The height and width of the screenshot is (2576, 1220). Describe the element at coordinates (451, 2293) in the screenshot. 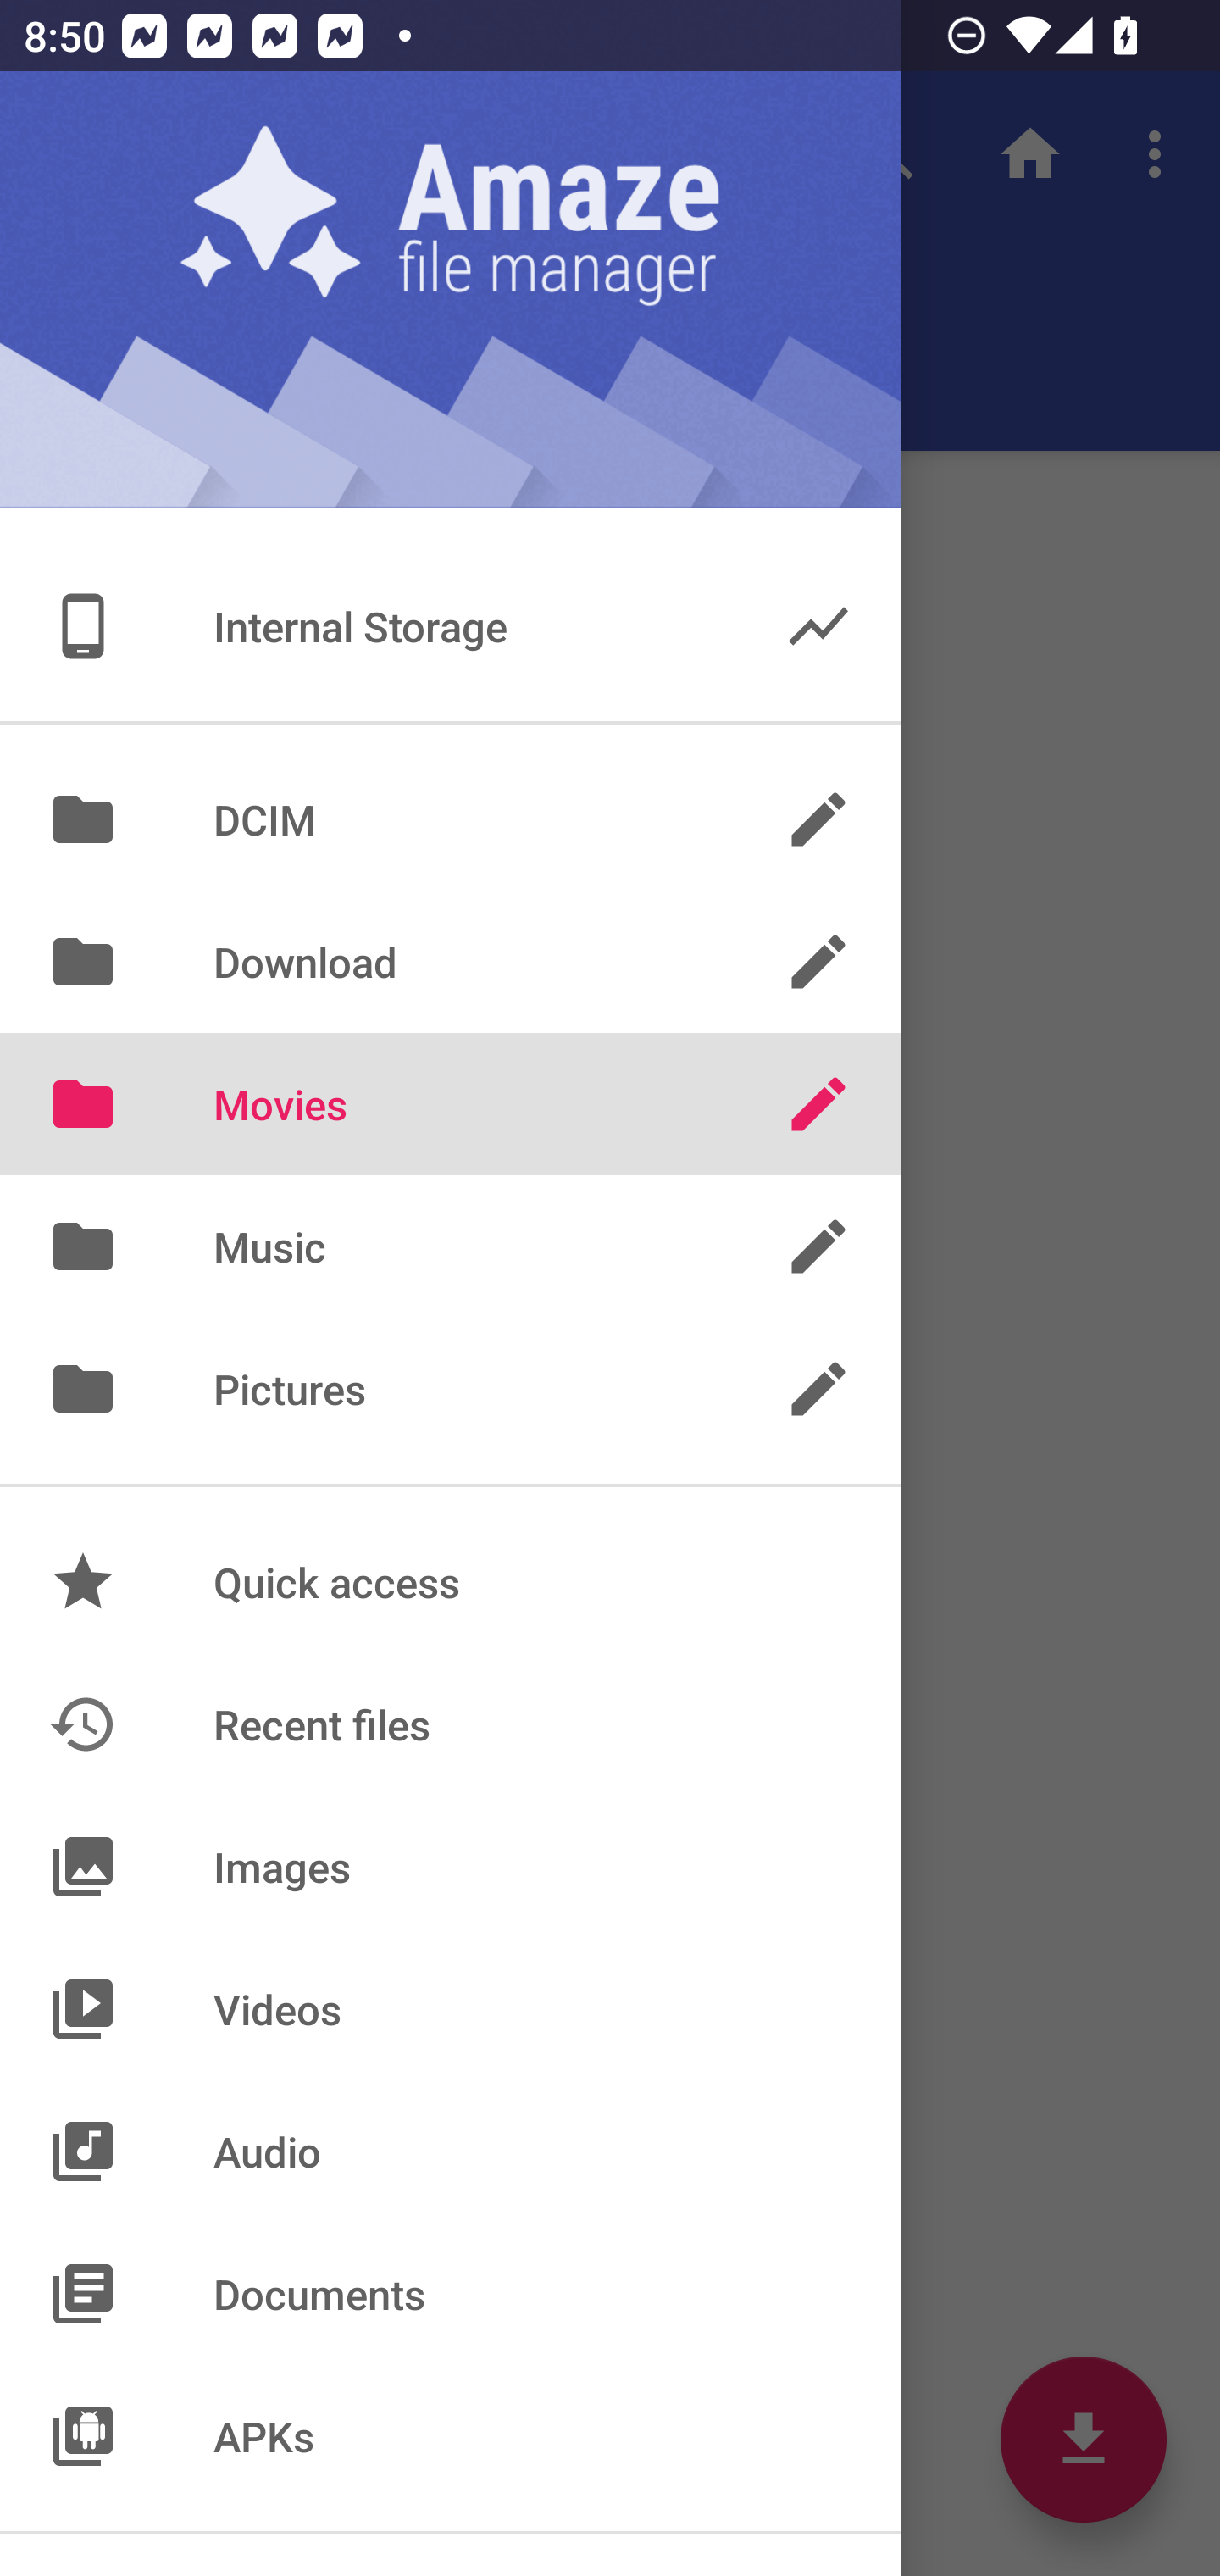

I see `Documents` at that location.